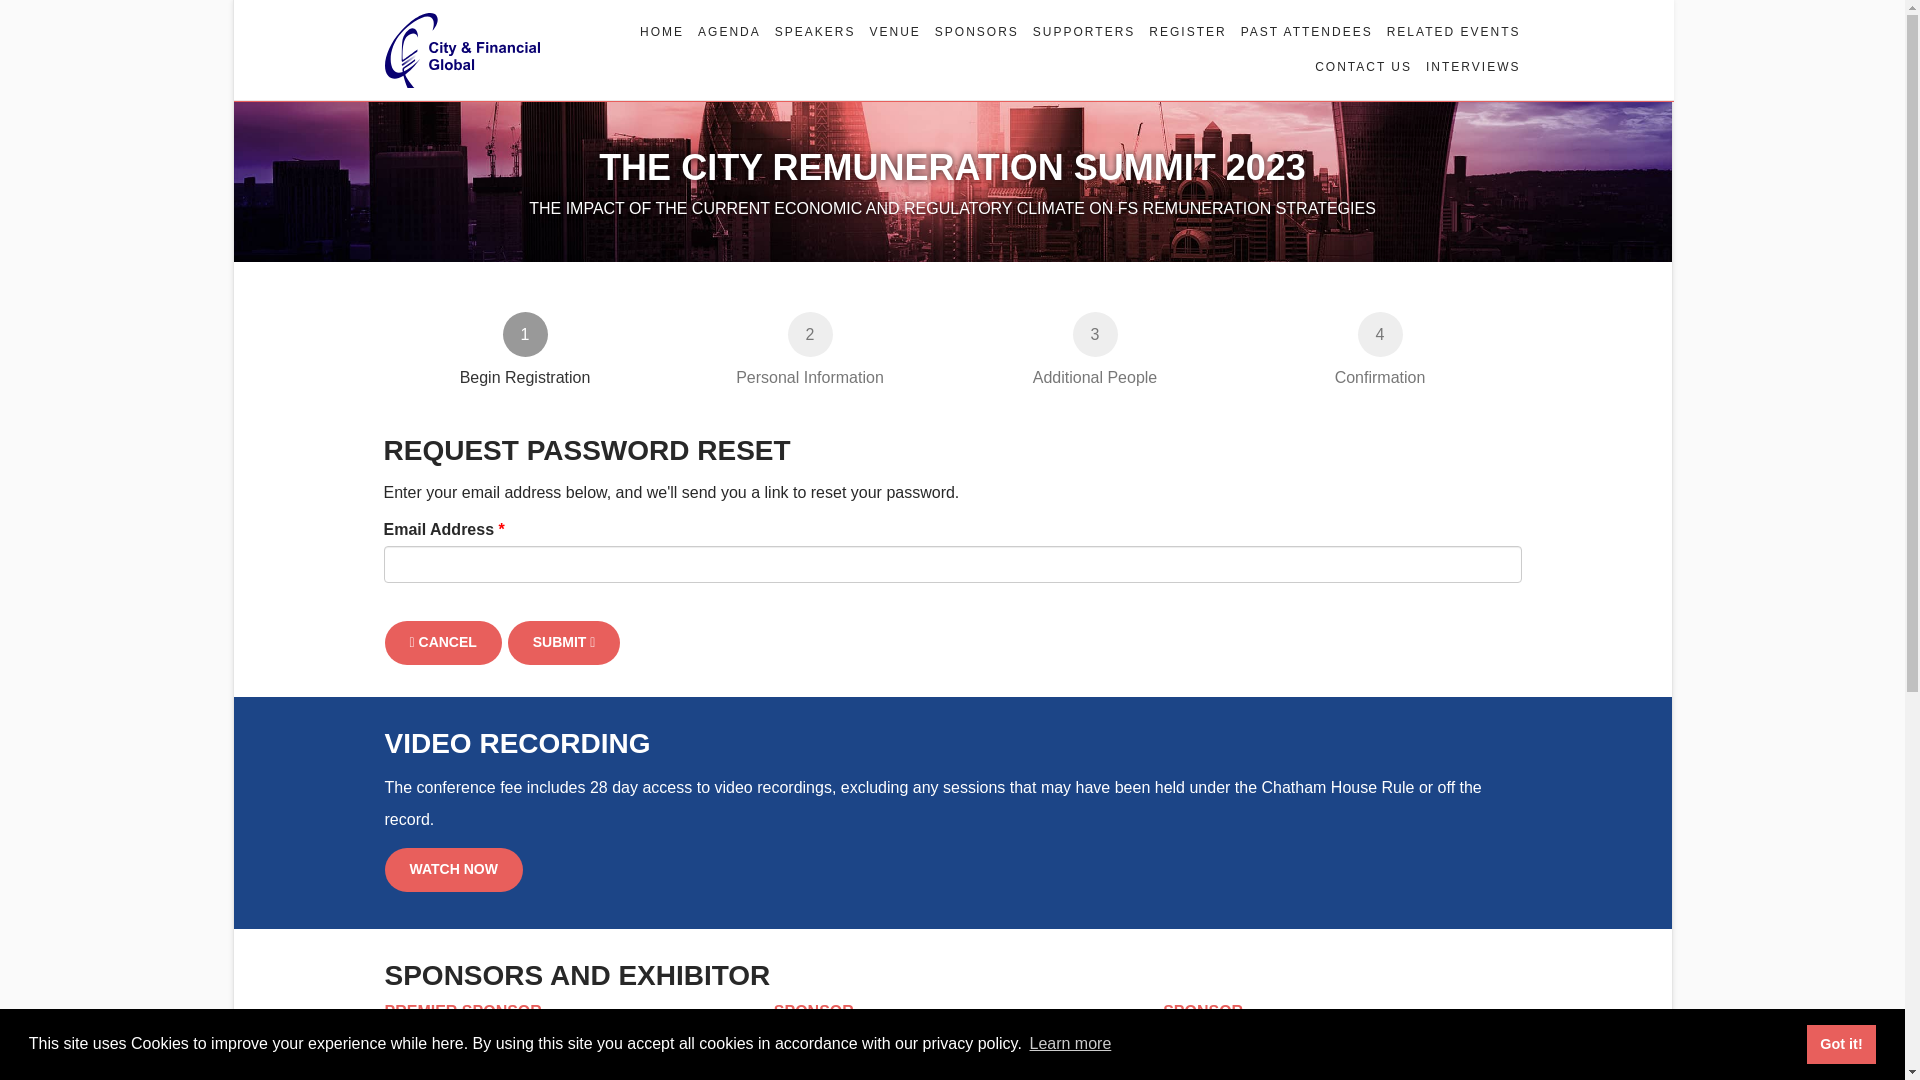 The image size is (1920, 1080). Describe the element at coordinates (1094, 350) in the screenshot. I see `SUPPORTERS` at that location.